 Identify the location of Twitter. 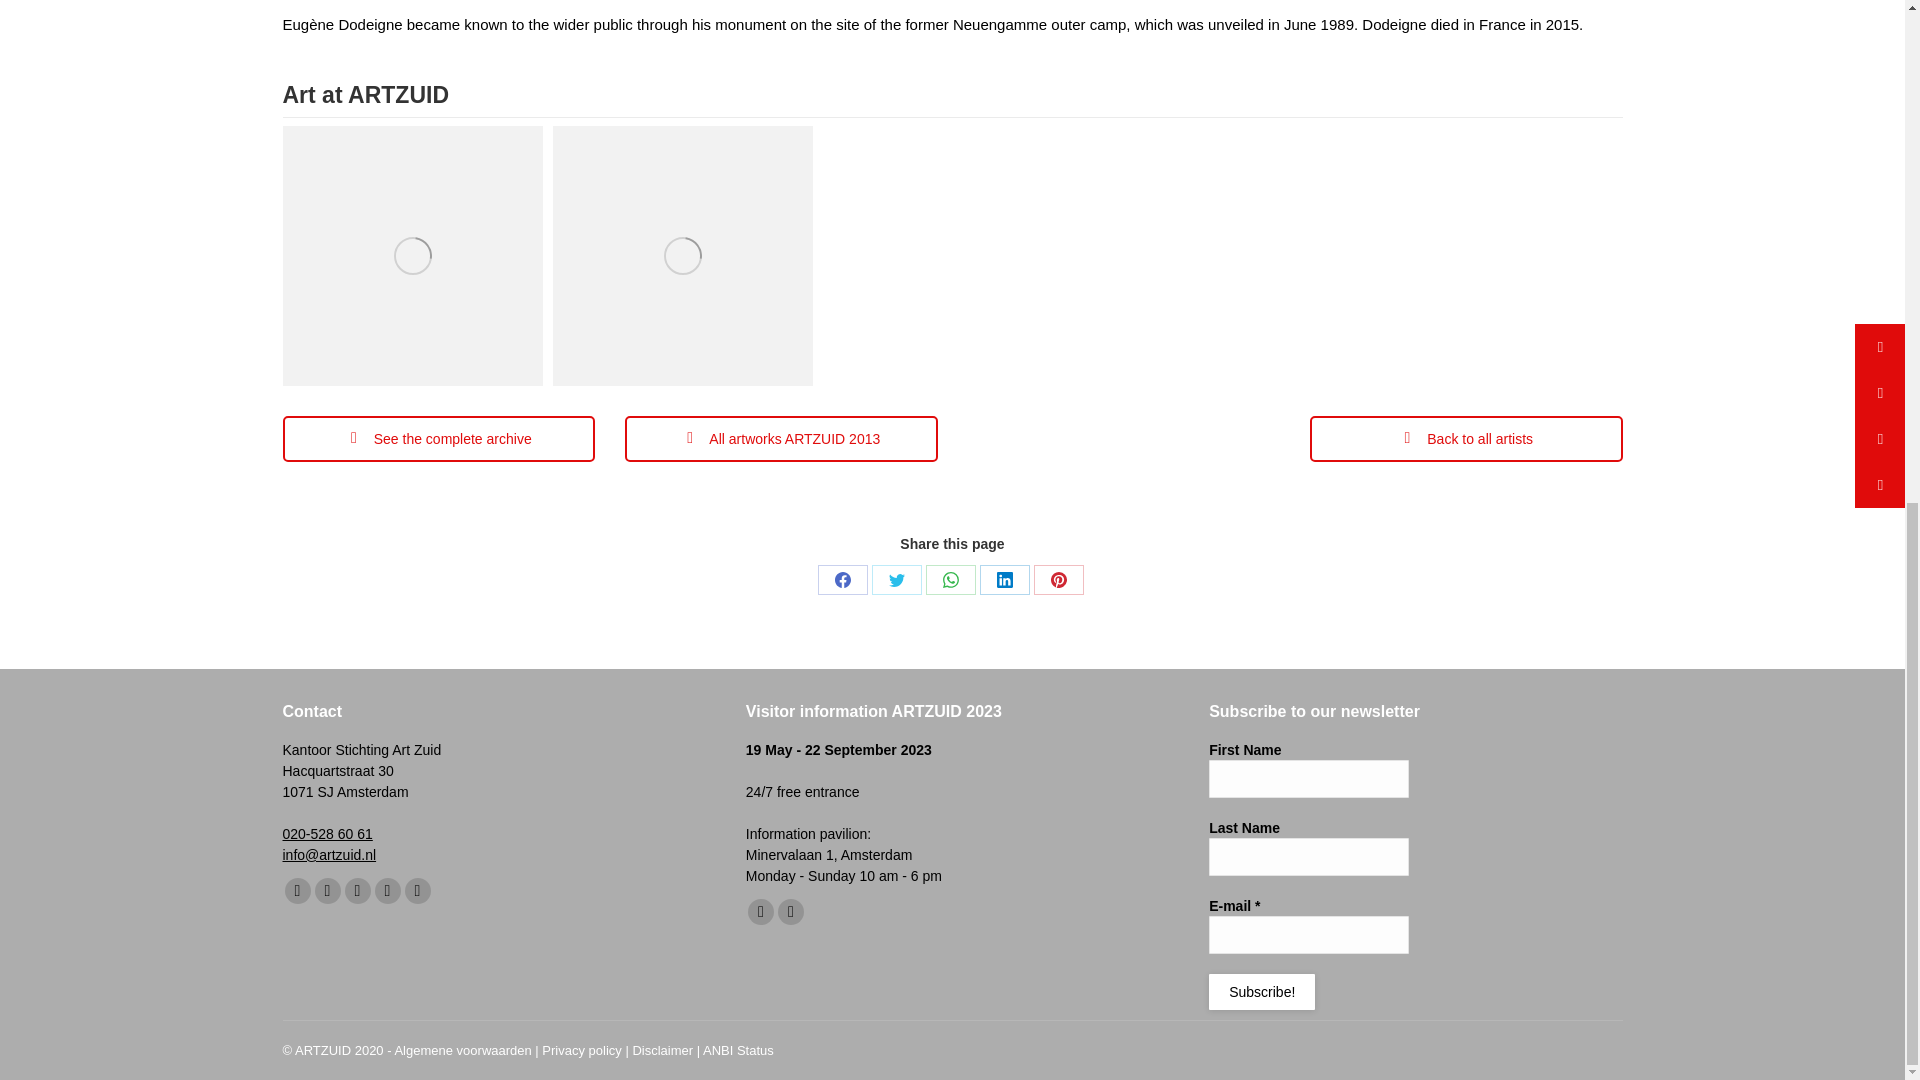
(896, 580).